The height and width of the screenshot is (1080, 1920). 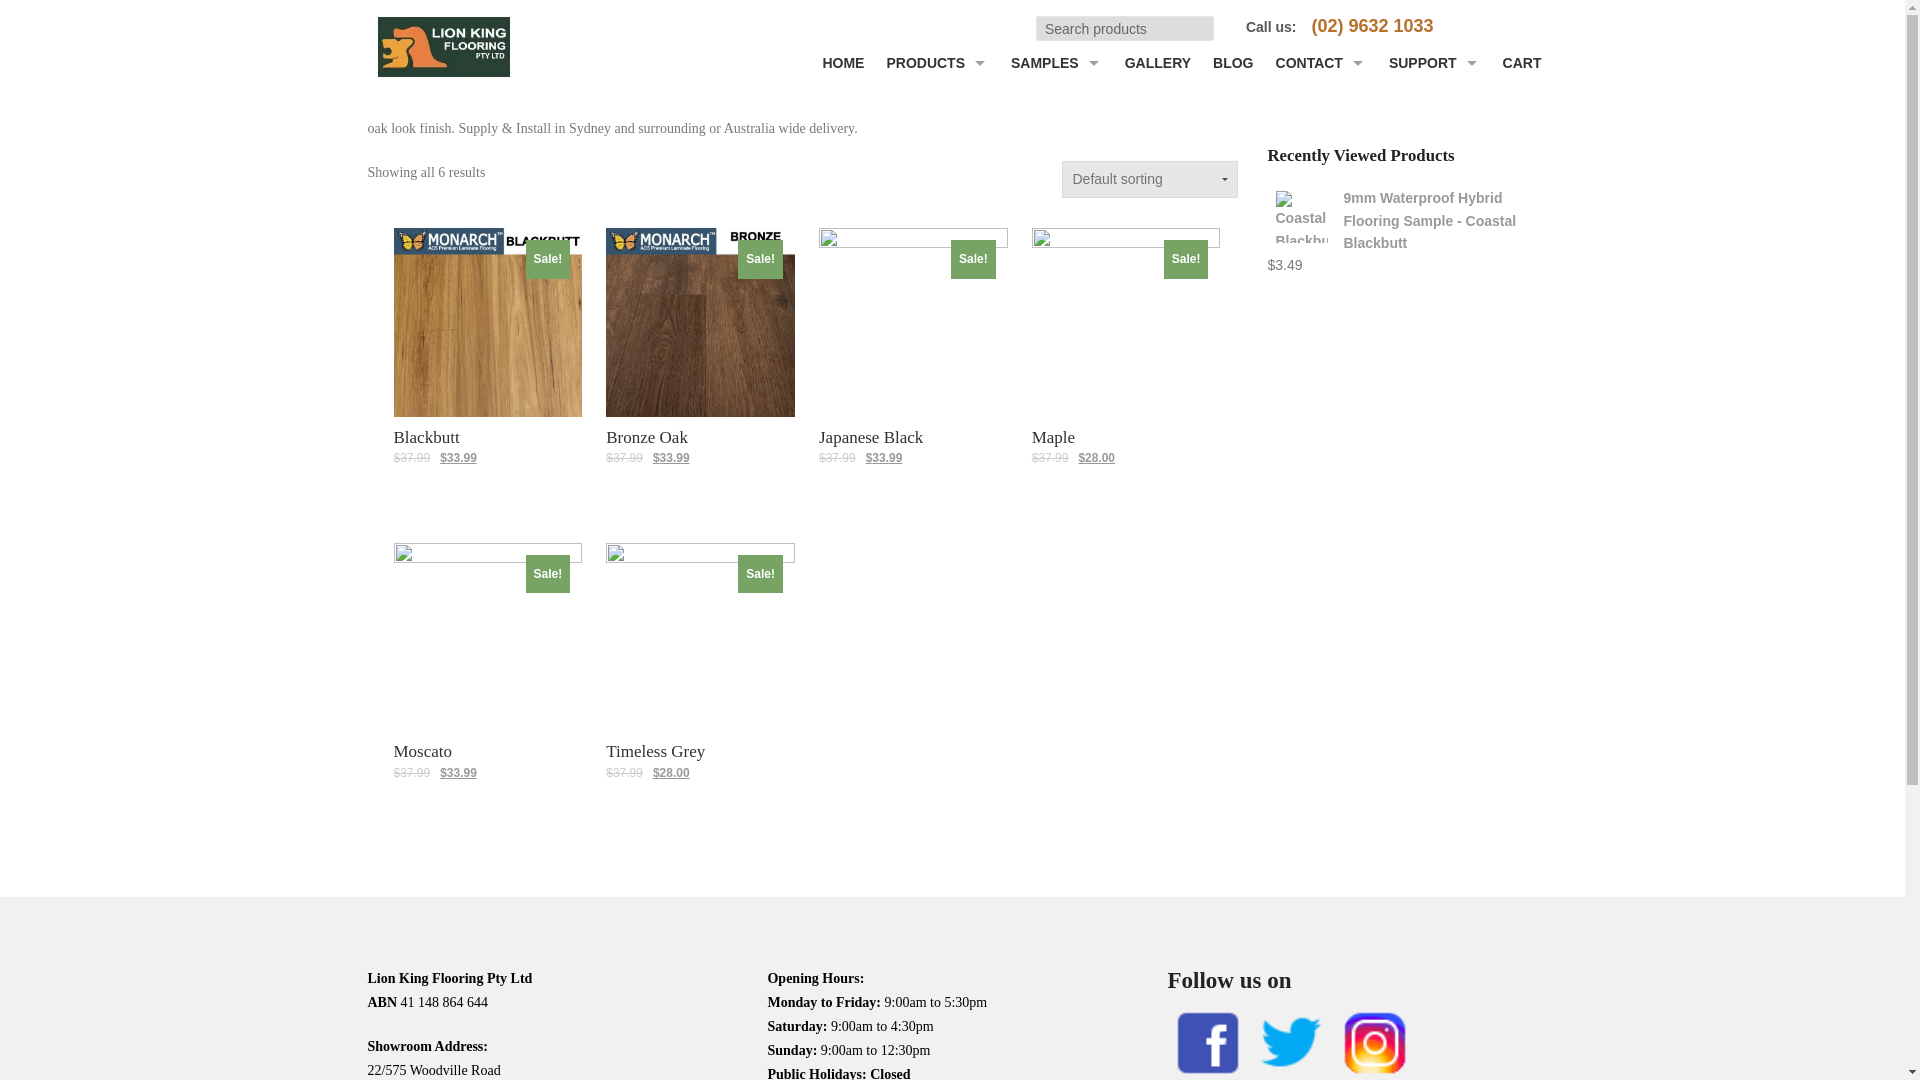 I want to click on PRODUCTS, so click(x=938, y=68).